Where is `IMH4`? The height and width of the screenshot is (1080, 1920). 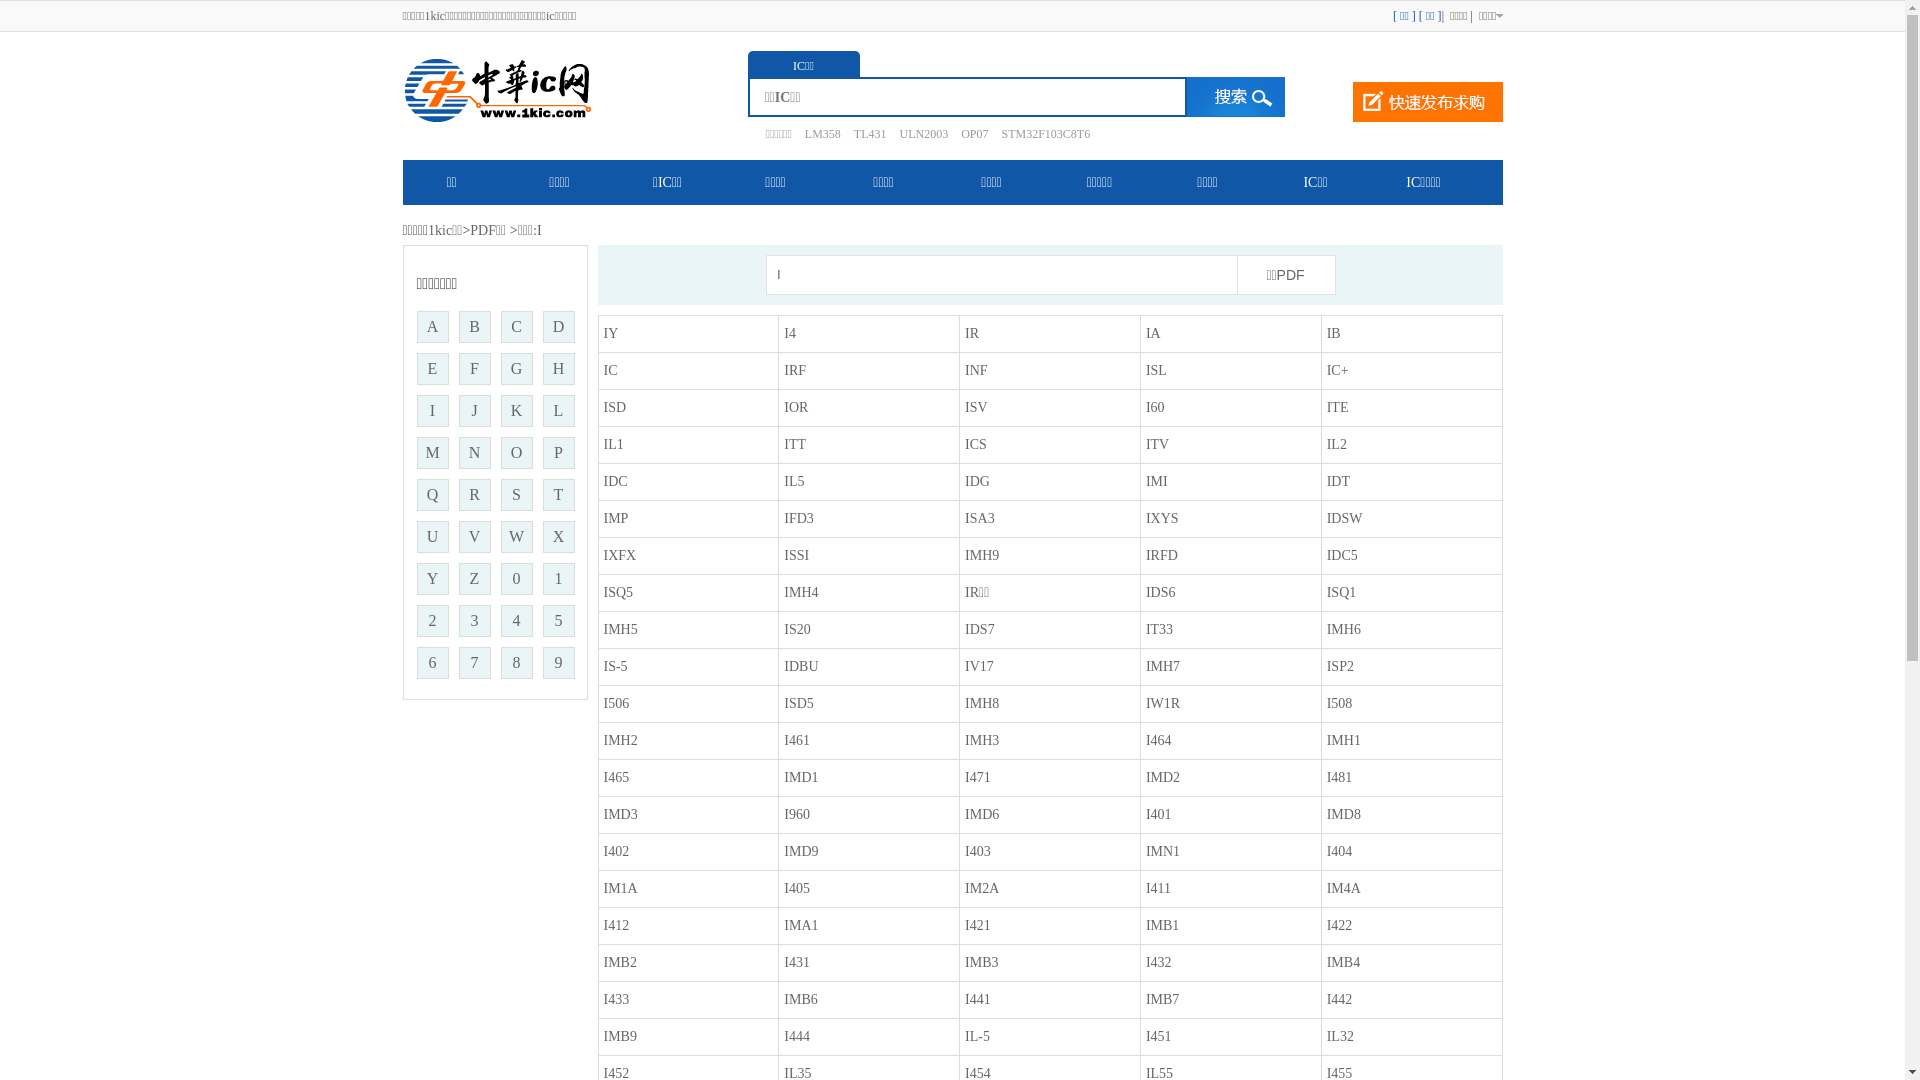 IMH4 is located at coordinates (801, 592).